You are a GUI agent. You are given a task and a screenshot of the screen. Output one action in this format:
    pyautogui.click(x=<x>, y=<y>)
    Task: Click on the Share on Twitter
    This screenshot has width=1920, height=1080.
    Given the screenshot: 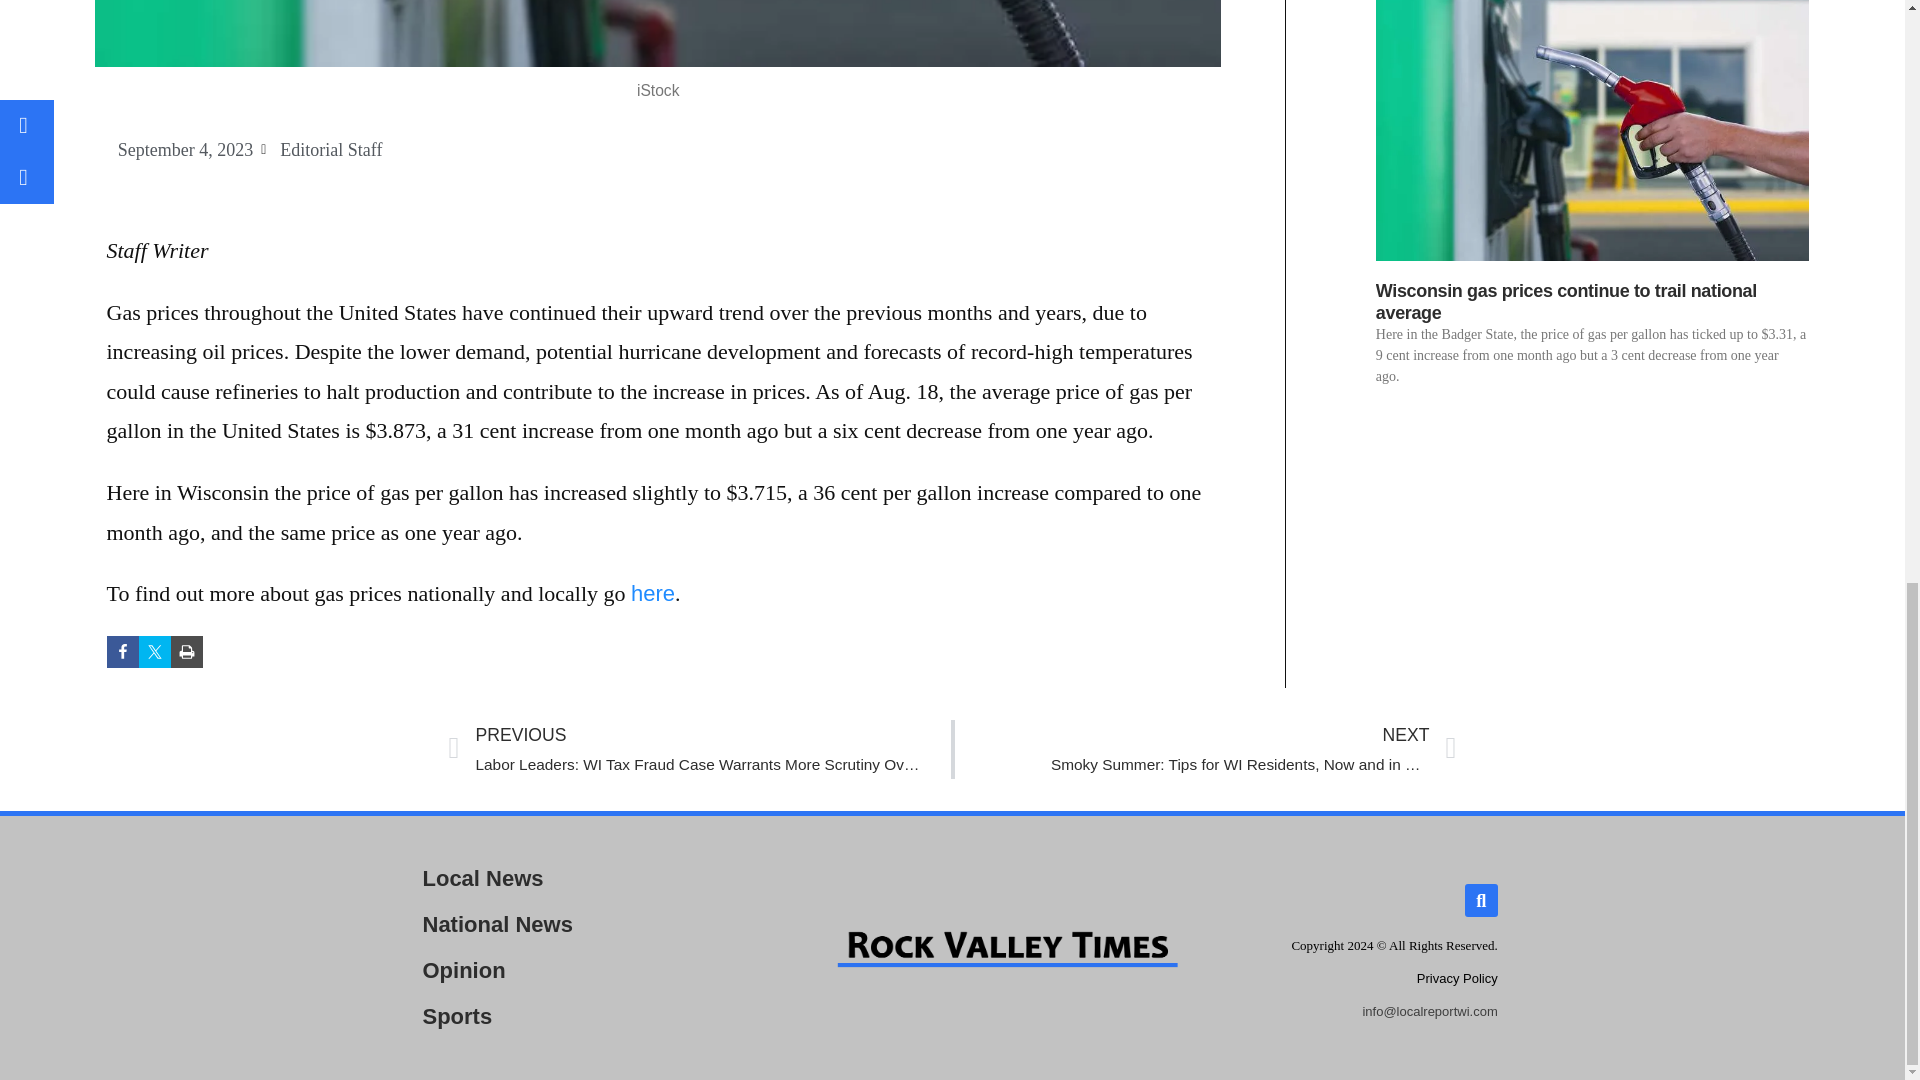 What is the action you would take?
    pyautogui.click(x=1204, y=749)
    